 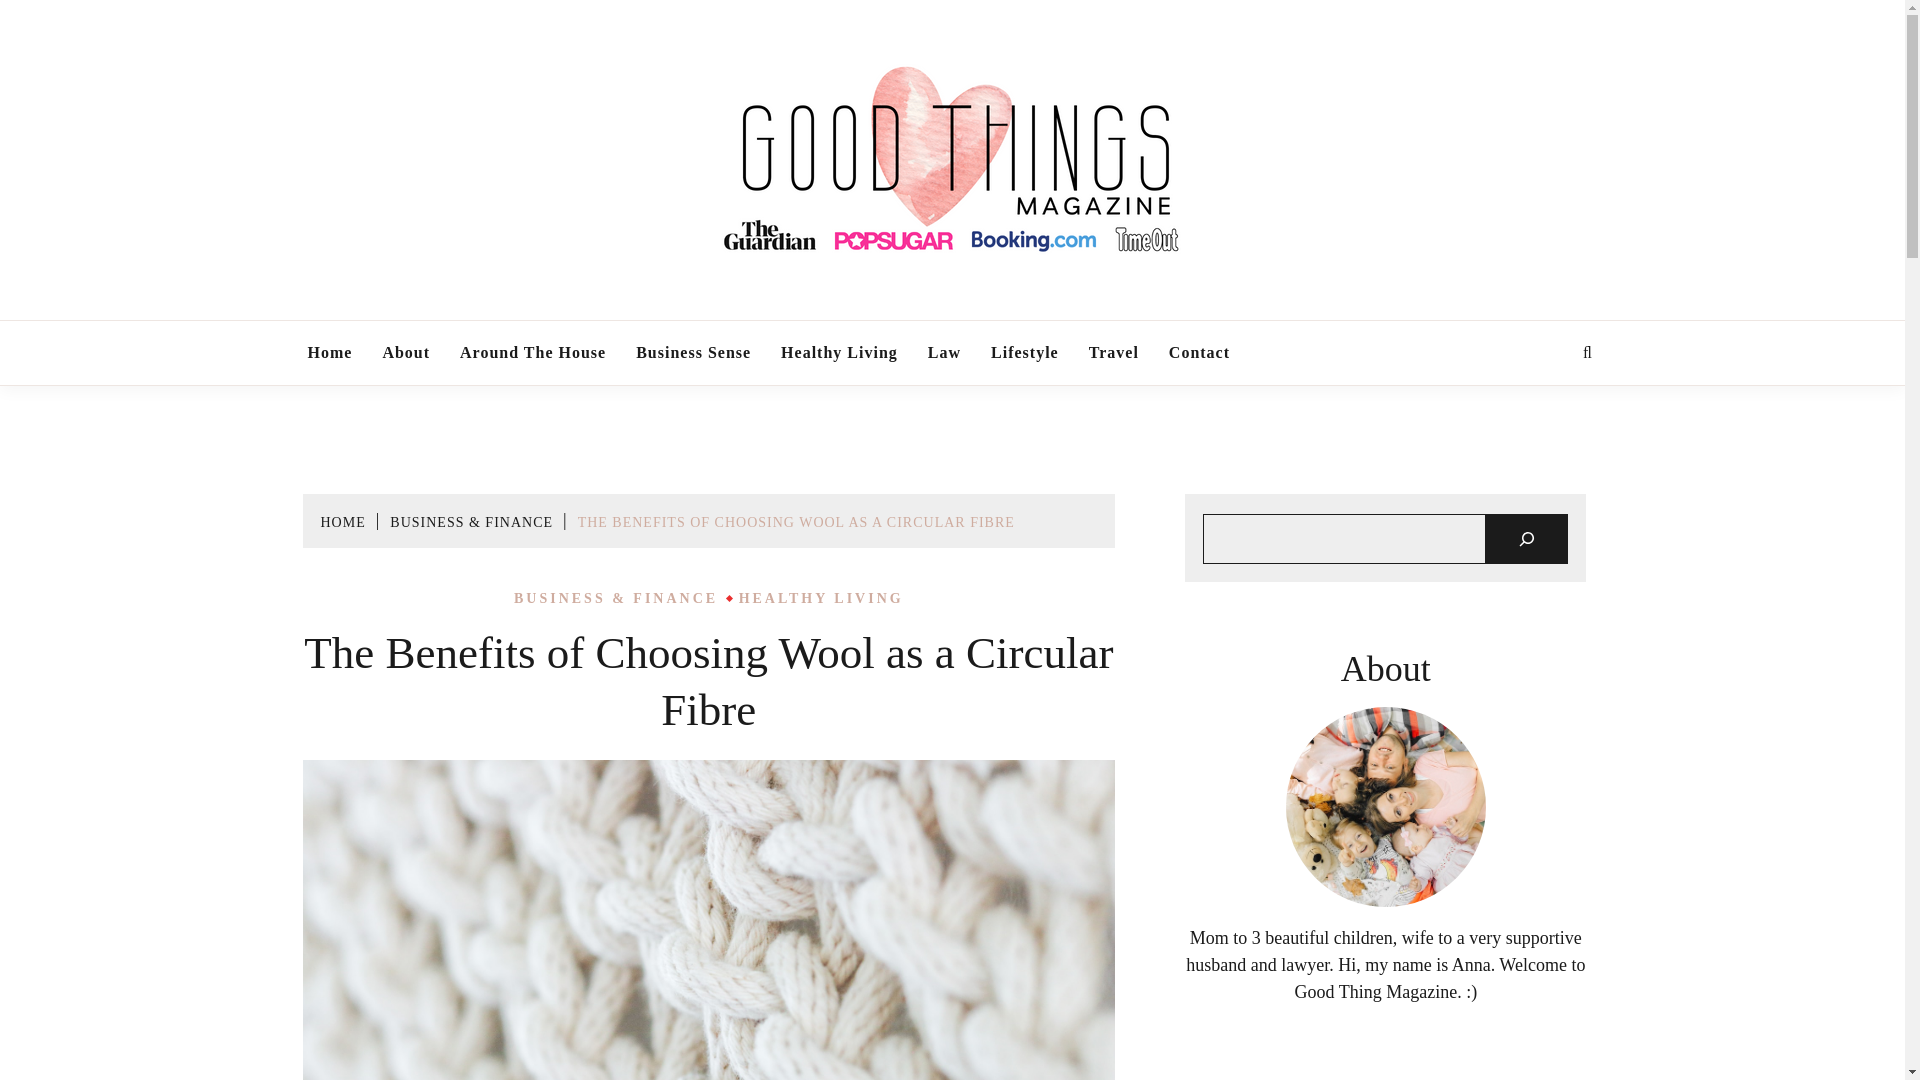 What do you see at coordinates (329, 352) in the screenshot?
I see `Home` at bounding box center [329, 352].